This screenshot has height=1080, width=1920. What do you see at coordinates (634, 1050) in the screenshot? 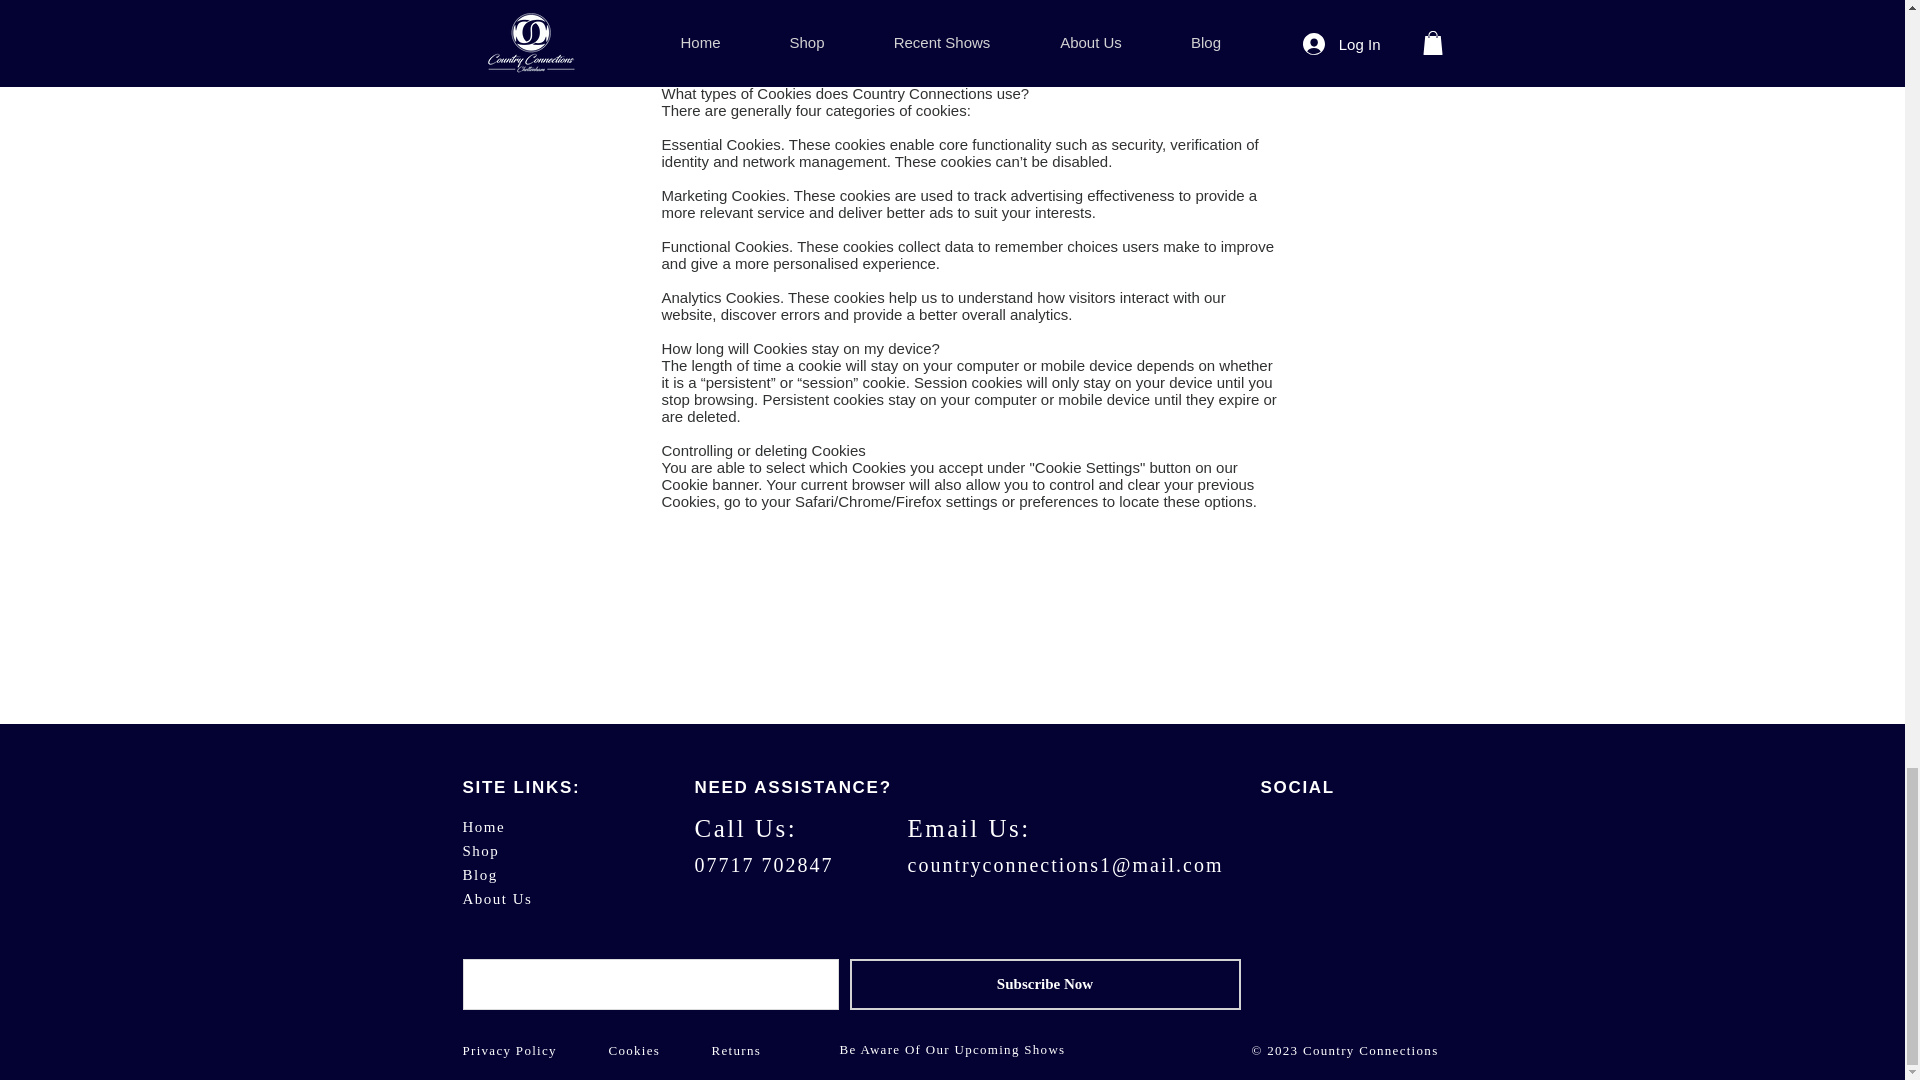
I see `Cookies` at bounding box center [634, 1050].